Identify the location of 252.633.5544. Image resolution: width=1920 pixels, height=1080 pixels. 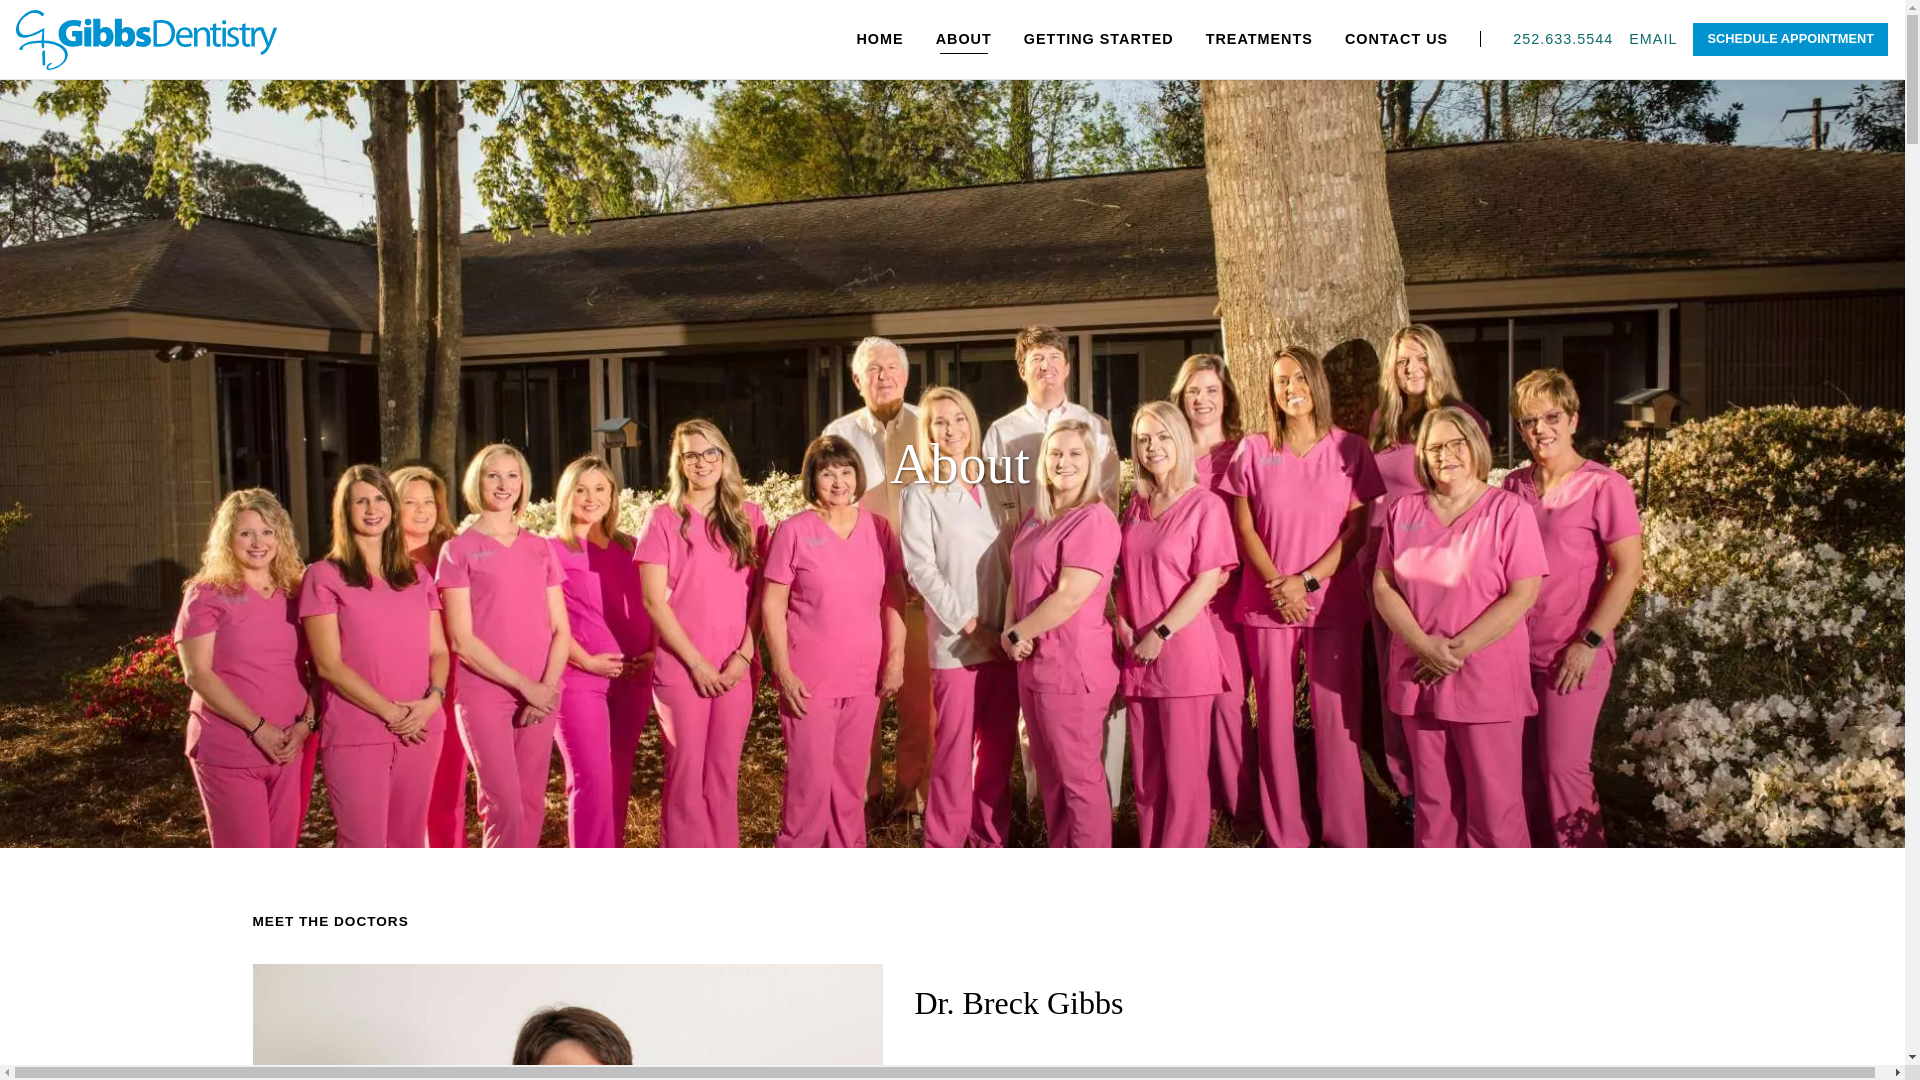
(1562, 39).